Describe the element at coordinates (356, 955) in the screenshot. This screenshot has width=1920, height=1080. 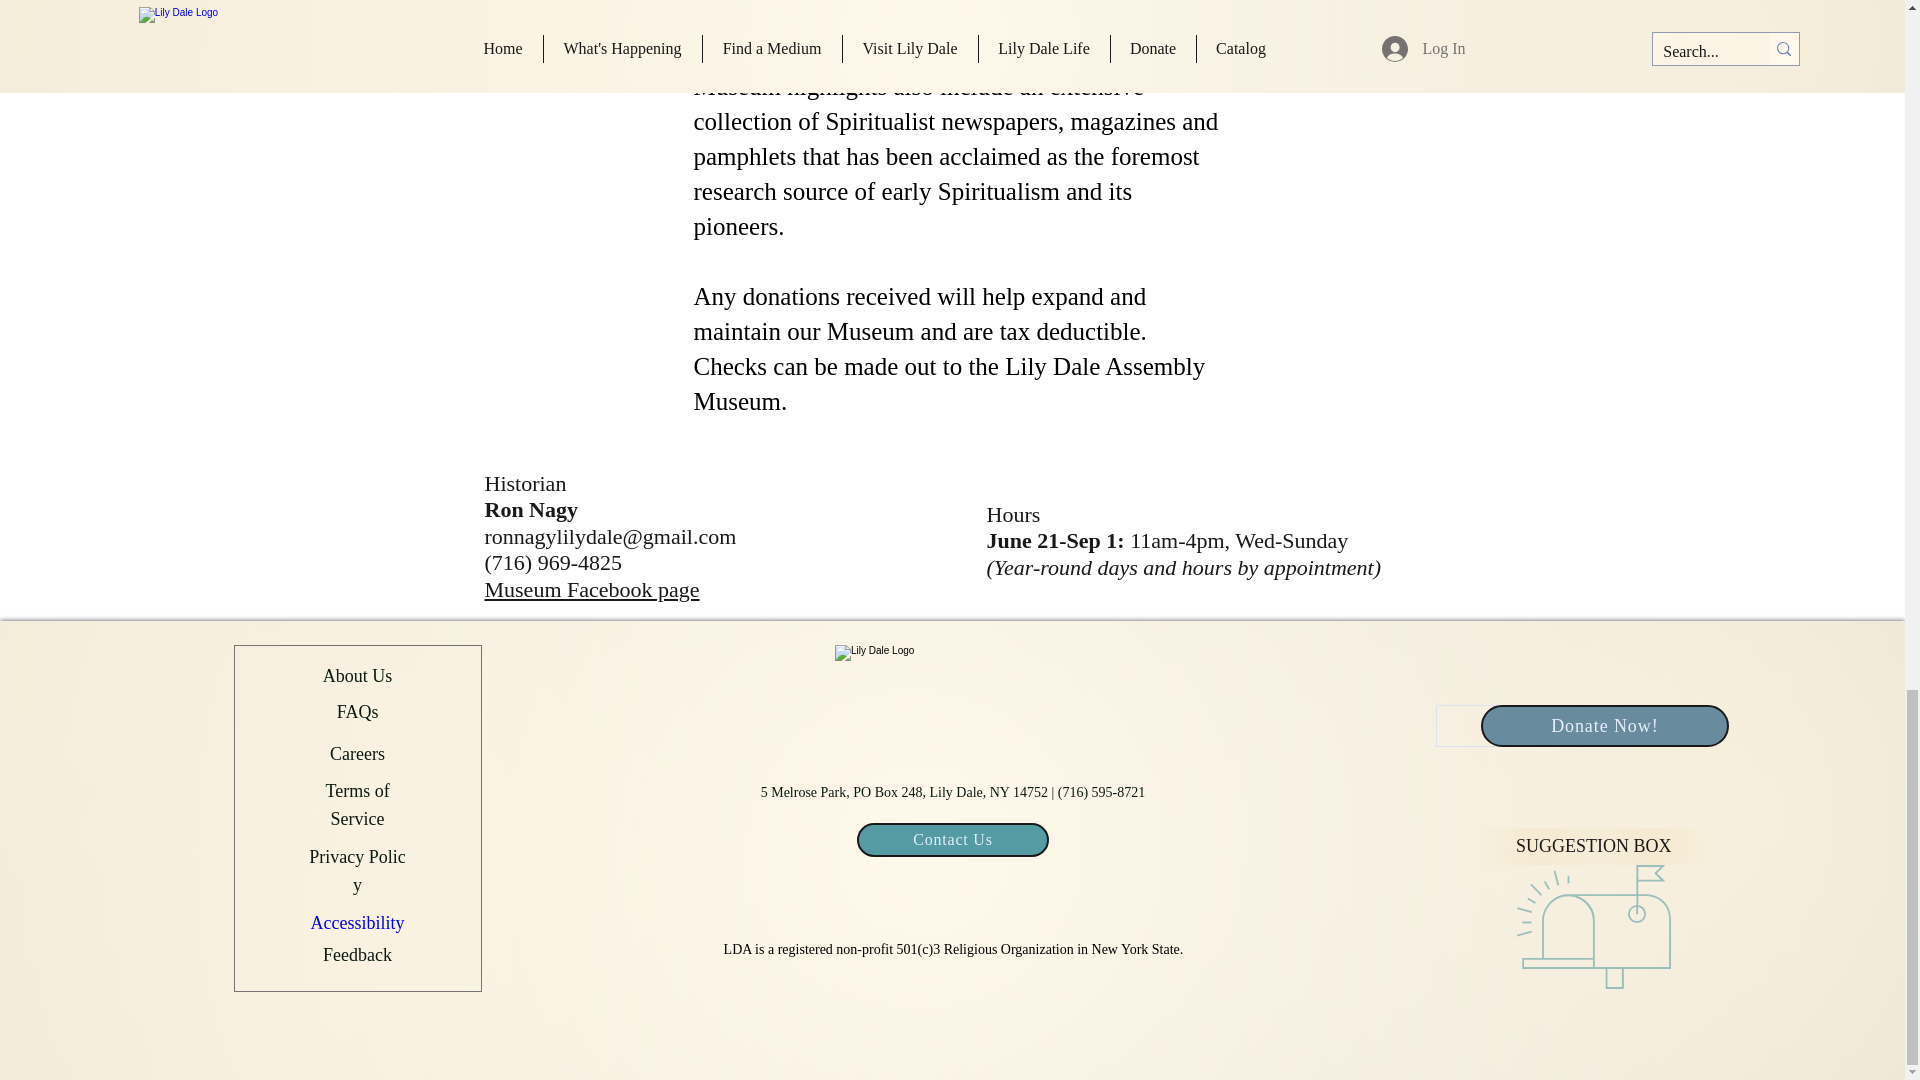
I see `Feedback` at that location.